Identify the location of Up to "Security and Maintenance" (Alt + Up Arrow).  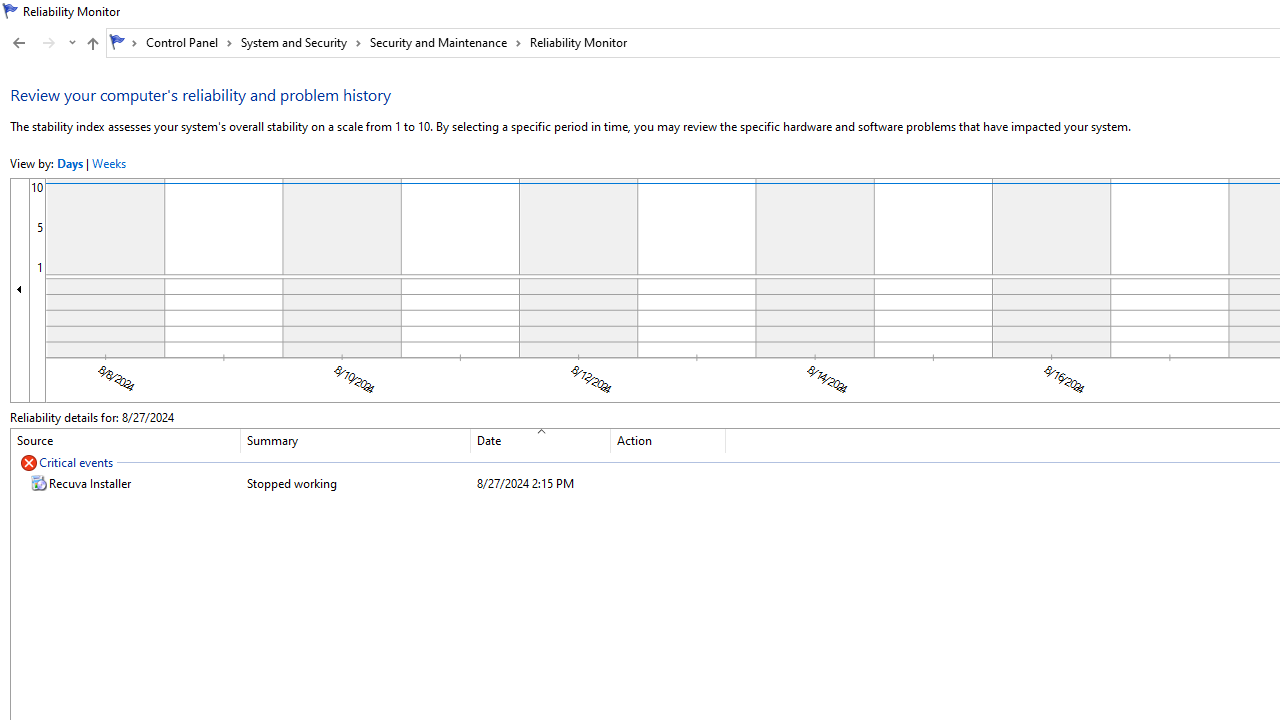
(92, 44).